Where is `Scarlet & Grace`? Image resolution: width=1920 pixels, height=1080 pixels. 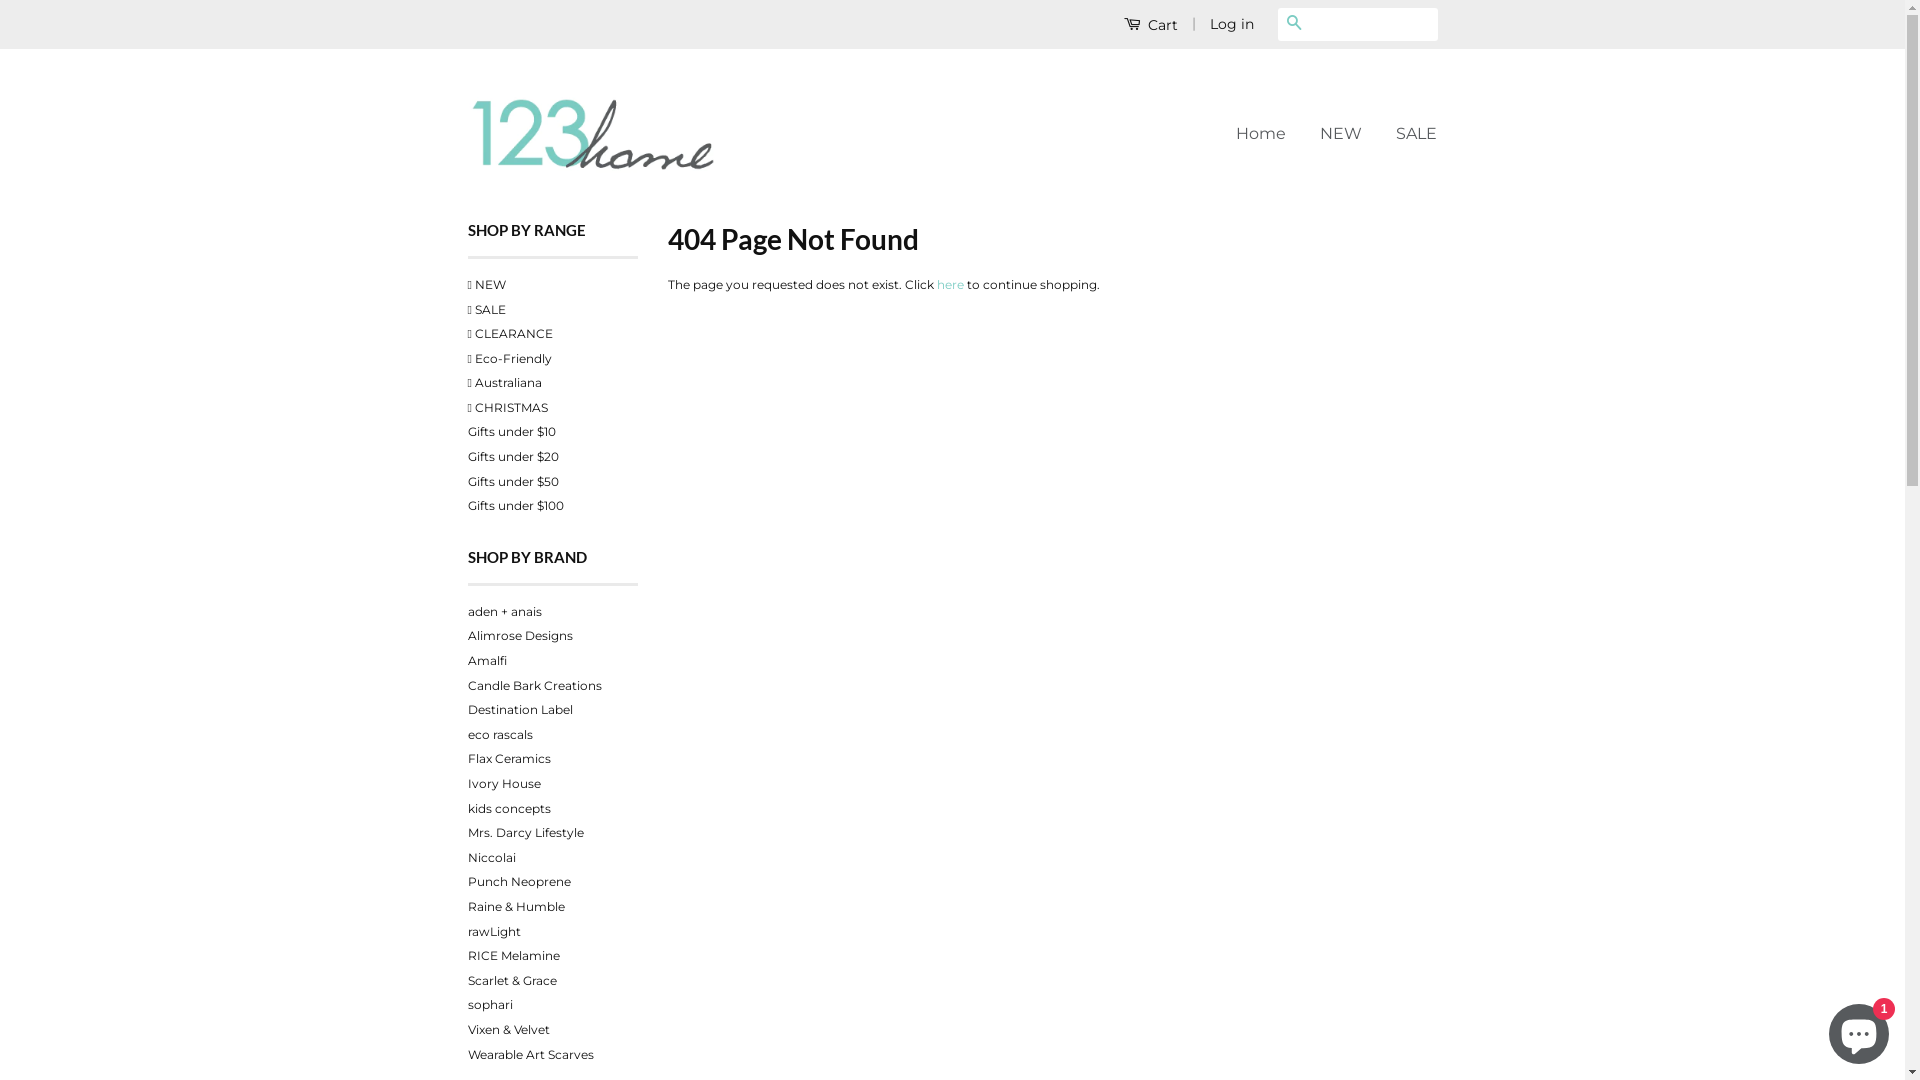 Scarlet & Grace is located at coordinates (512, 980).